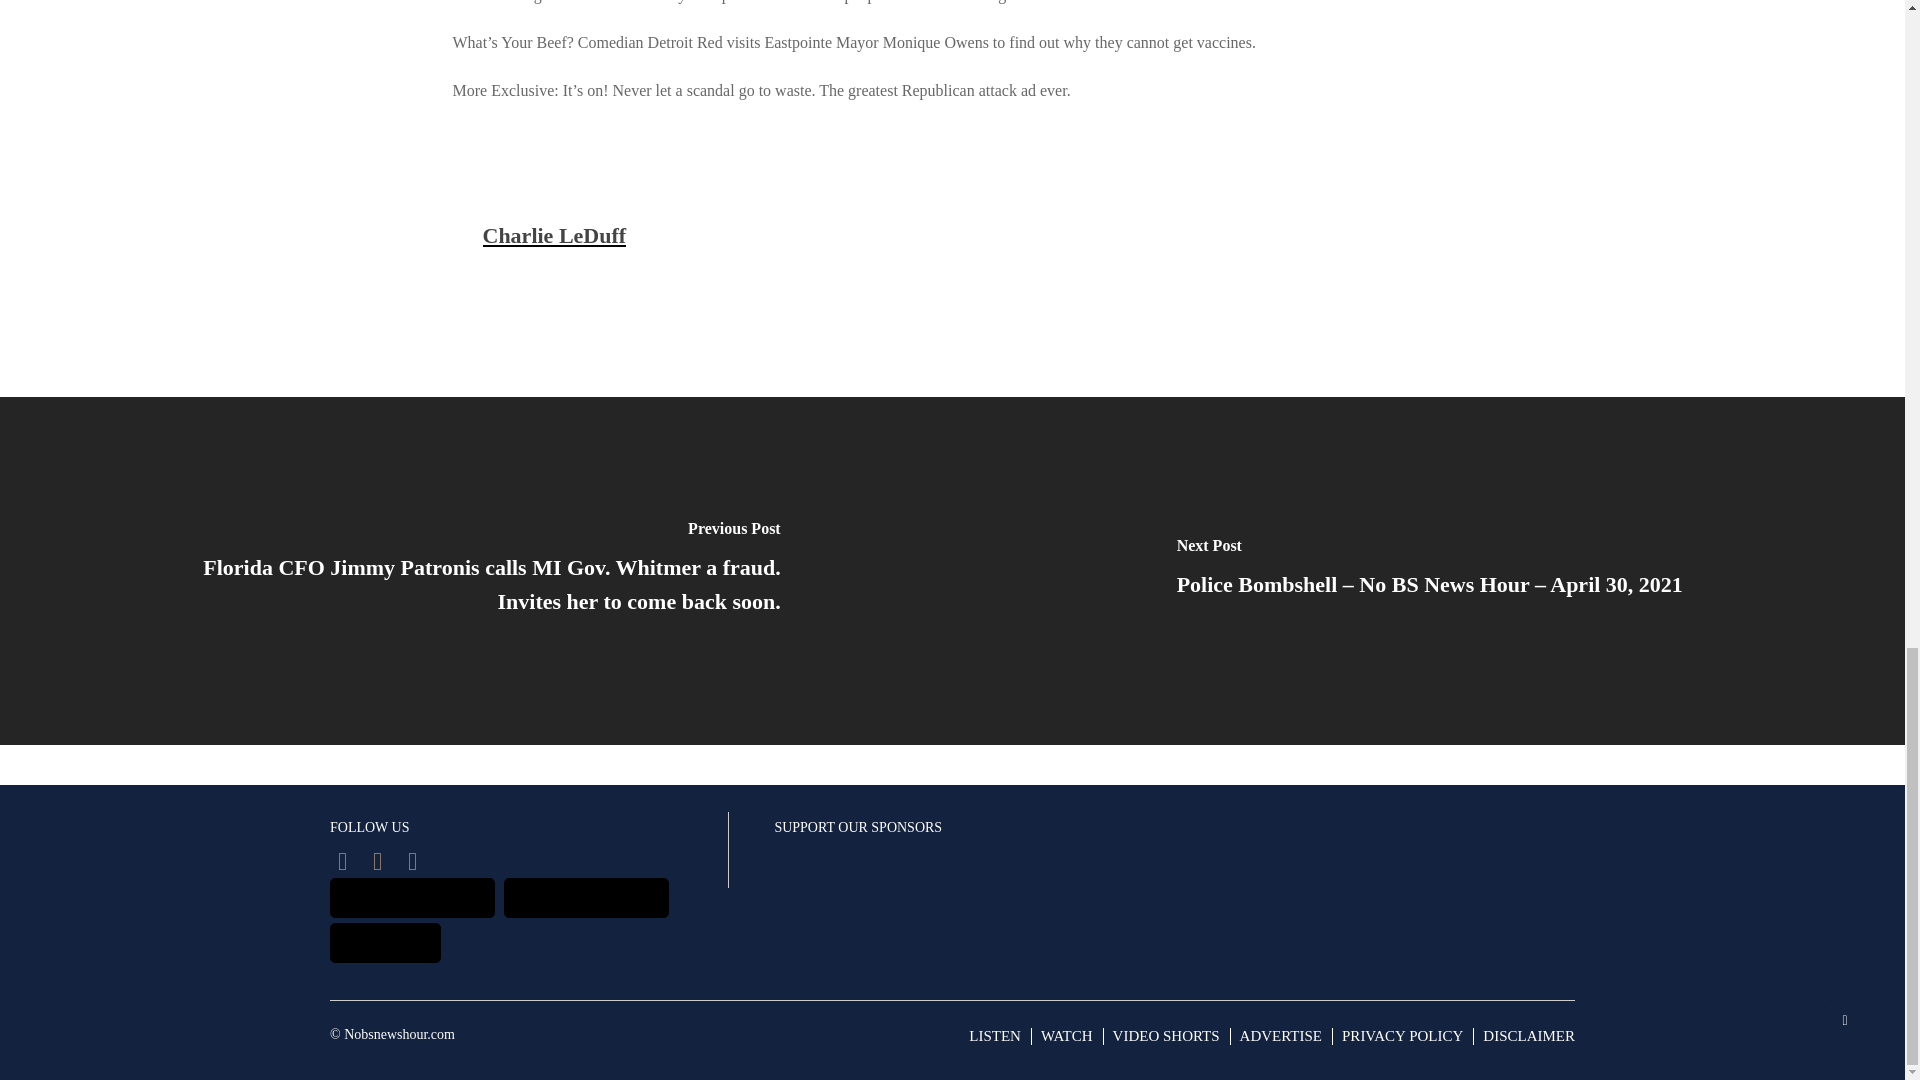 This screenshot has width=1920, height=1080. What do you see at coordinates (1166, 1036) in the screenshot?
I see `VIDEO SHORTS` at bounding box center [1166, 1036].